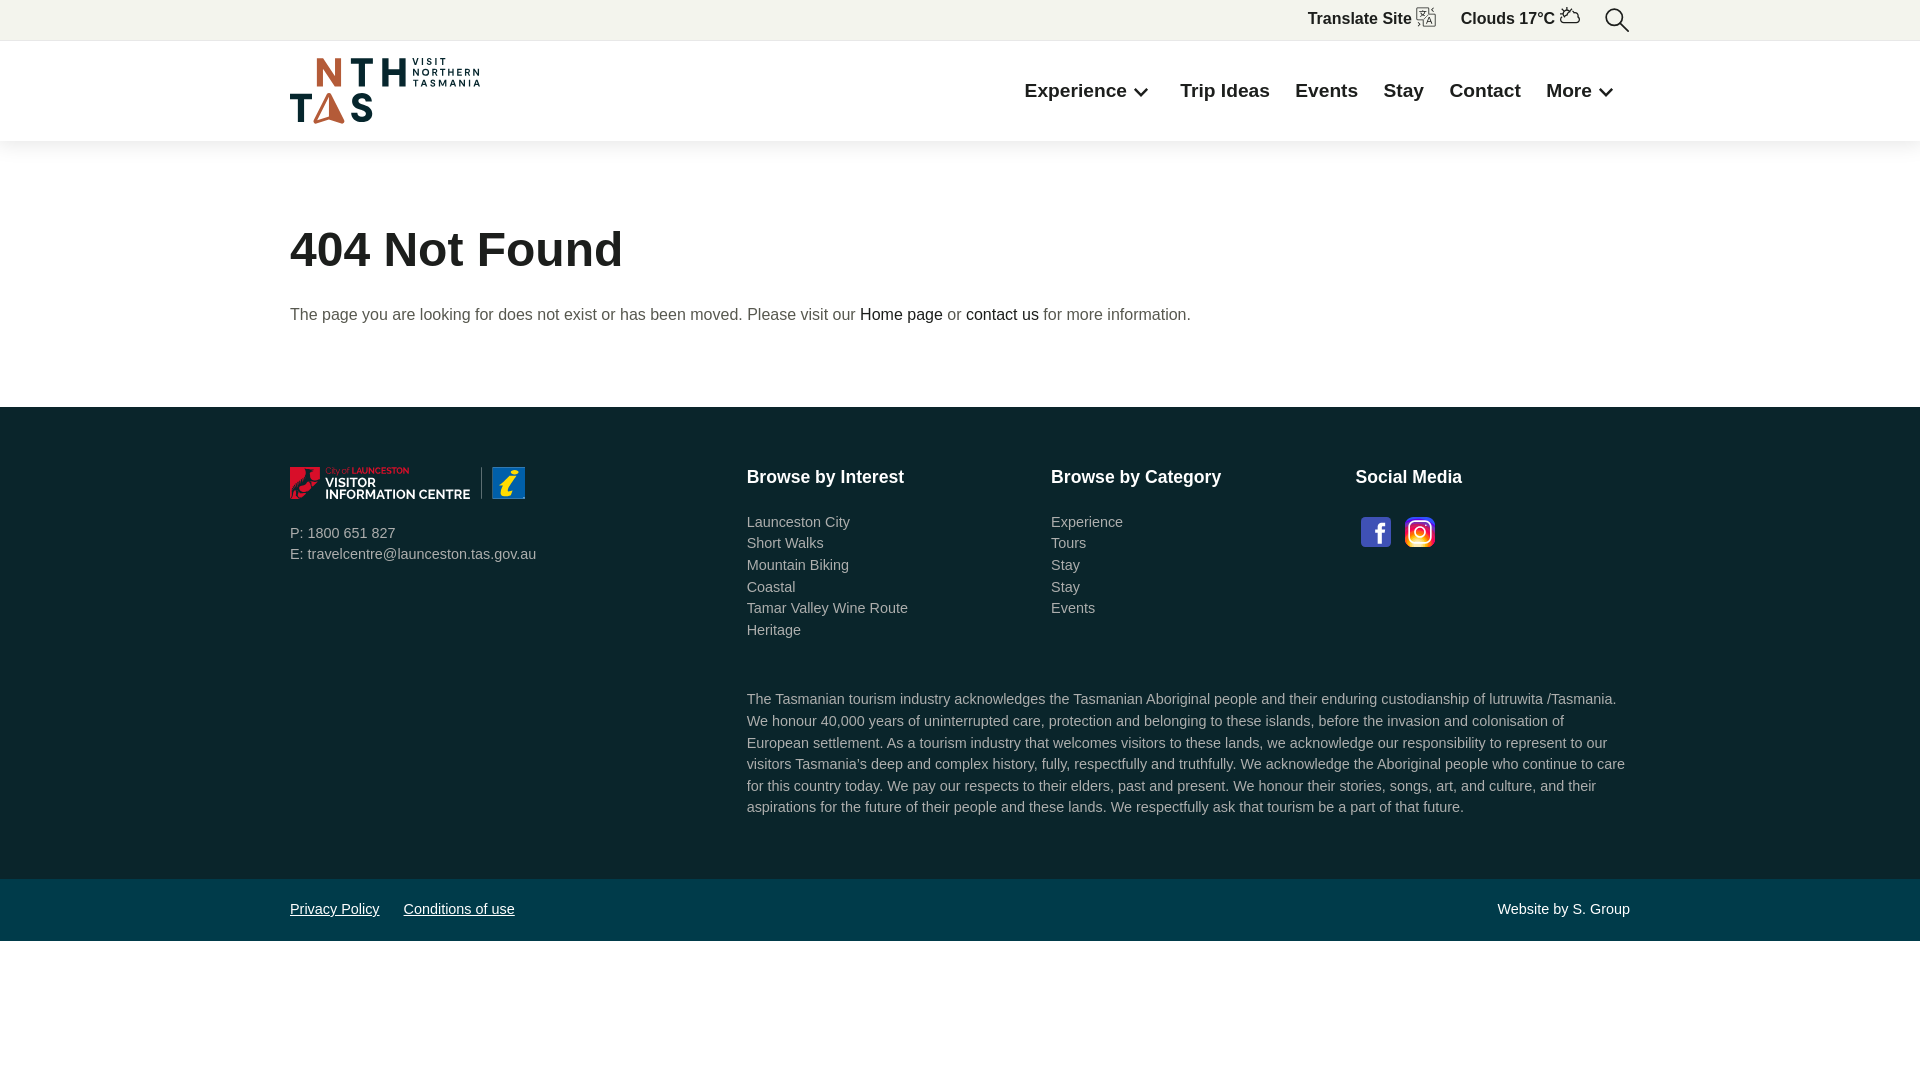 Image resolution: width=1920 pixels, height=1080 pixels. I want to click on contact us, so click(1002, 314).